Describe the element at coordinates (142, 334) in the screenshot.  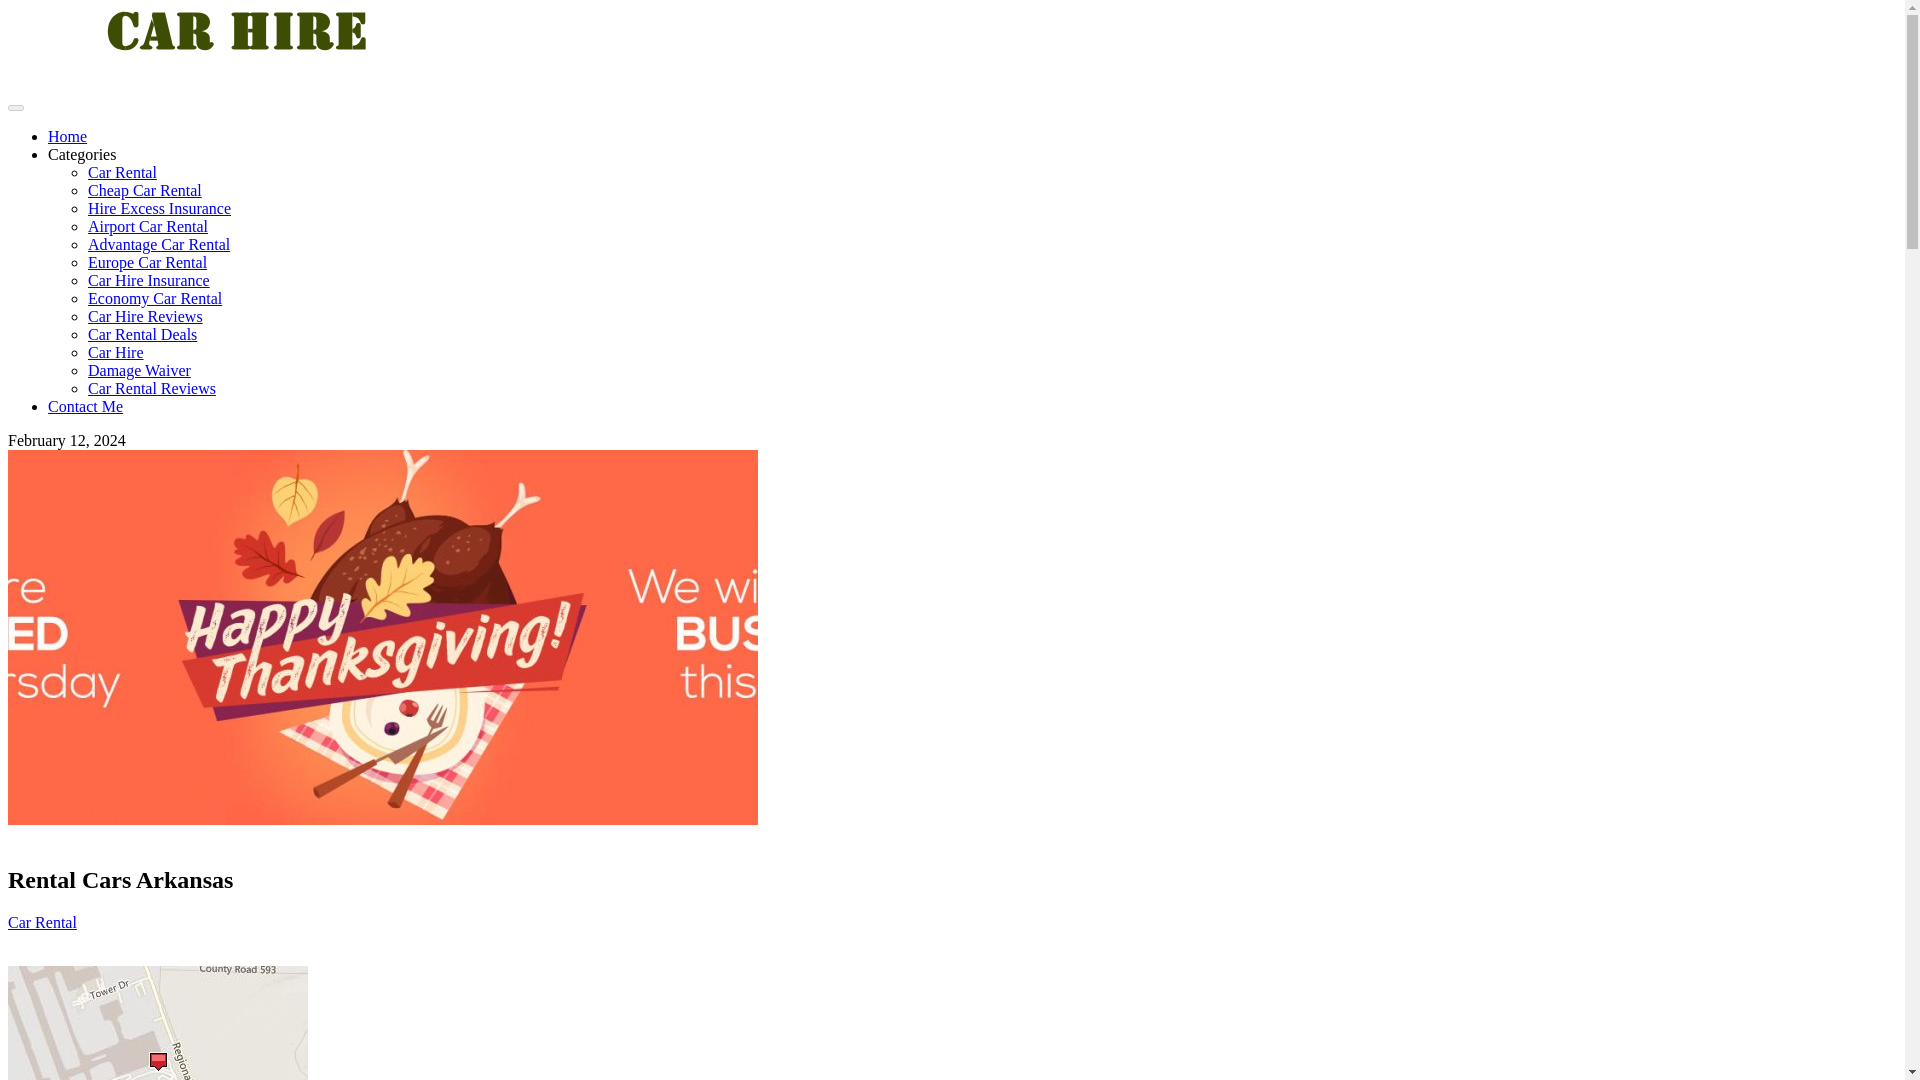
I see `Car Rental Deals` at that location.